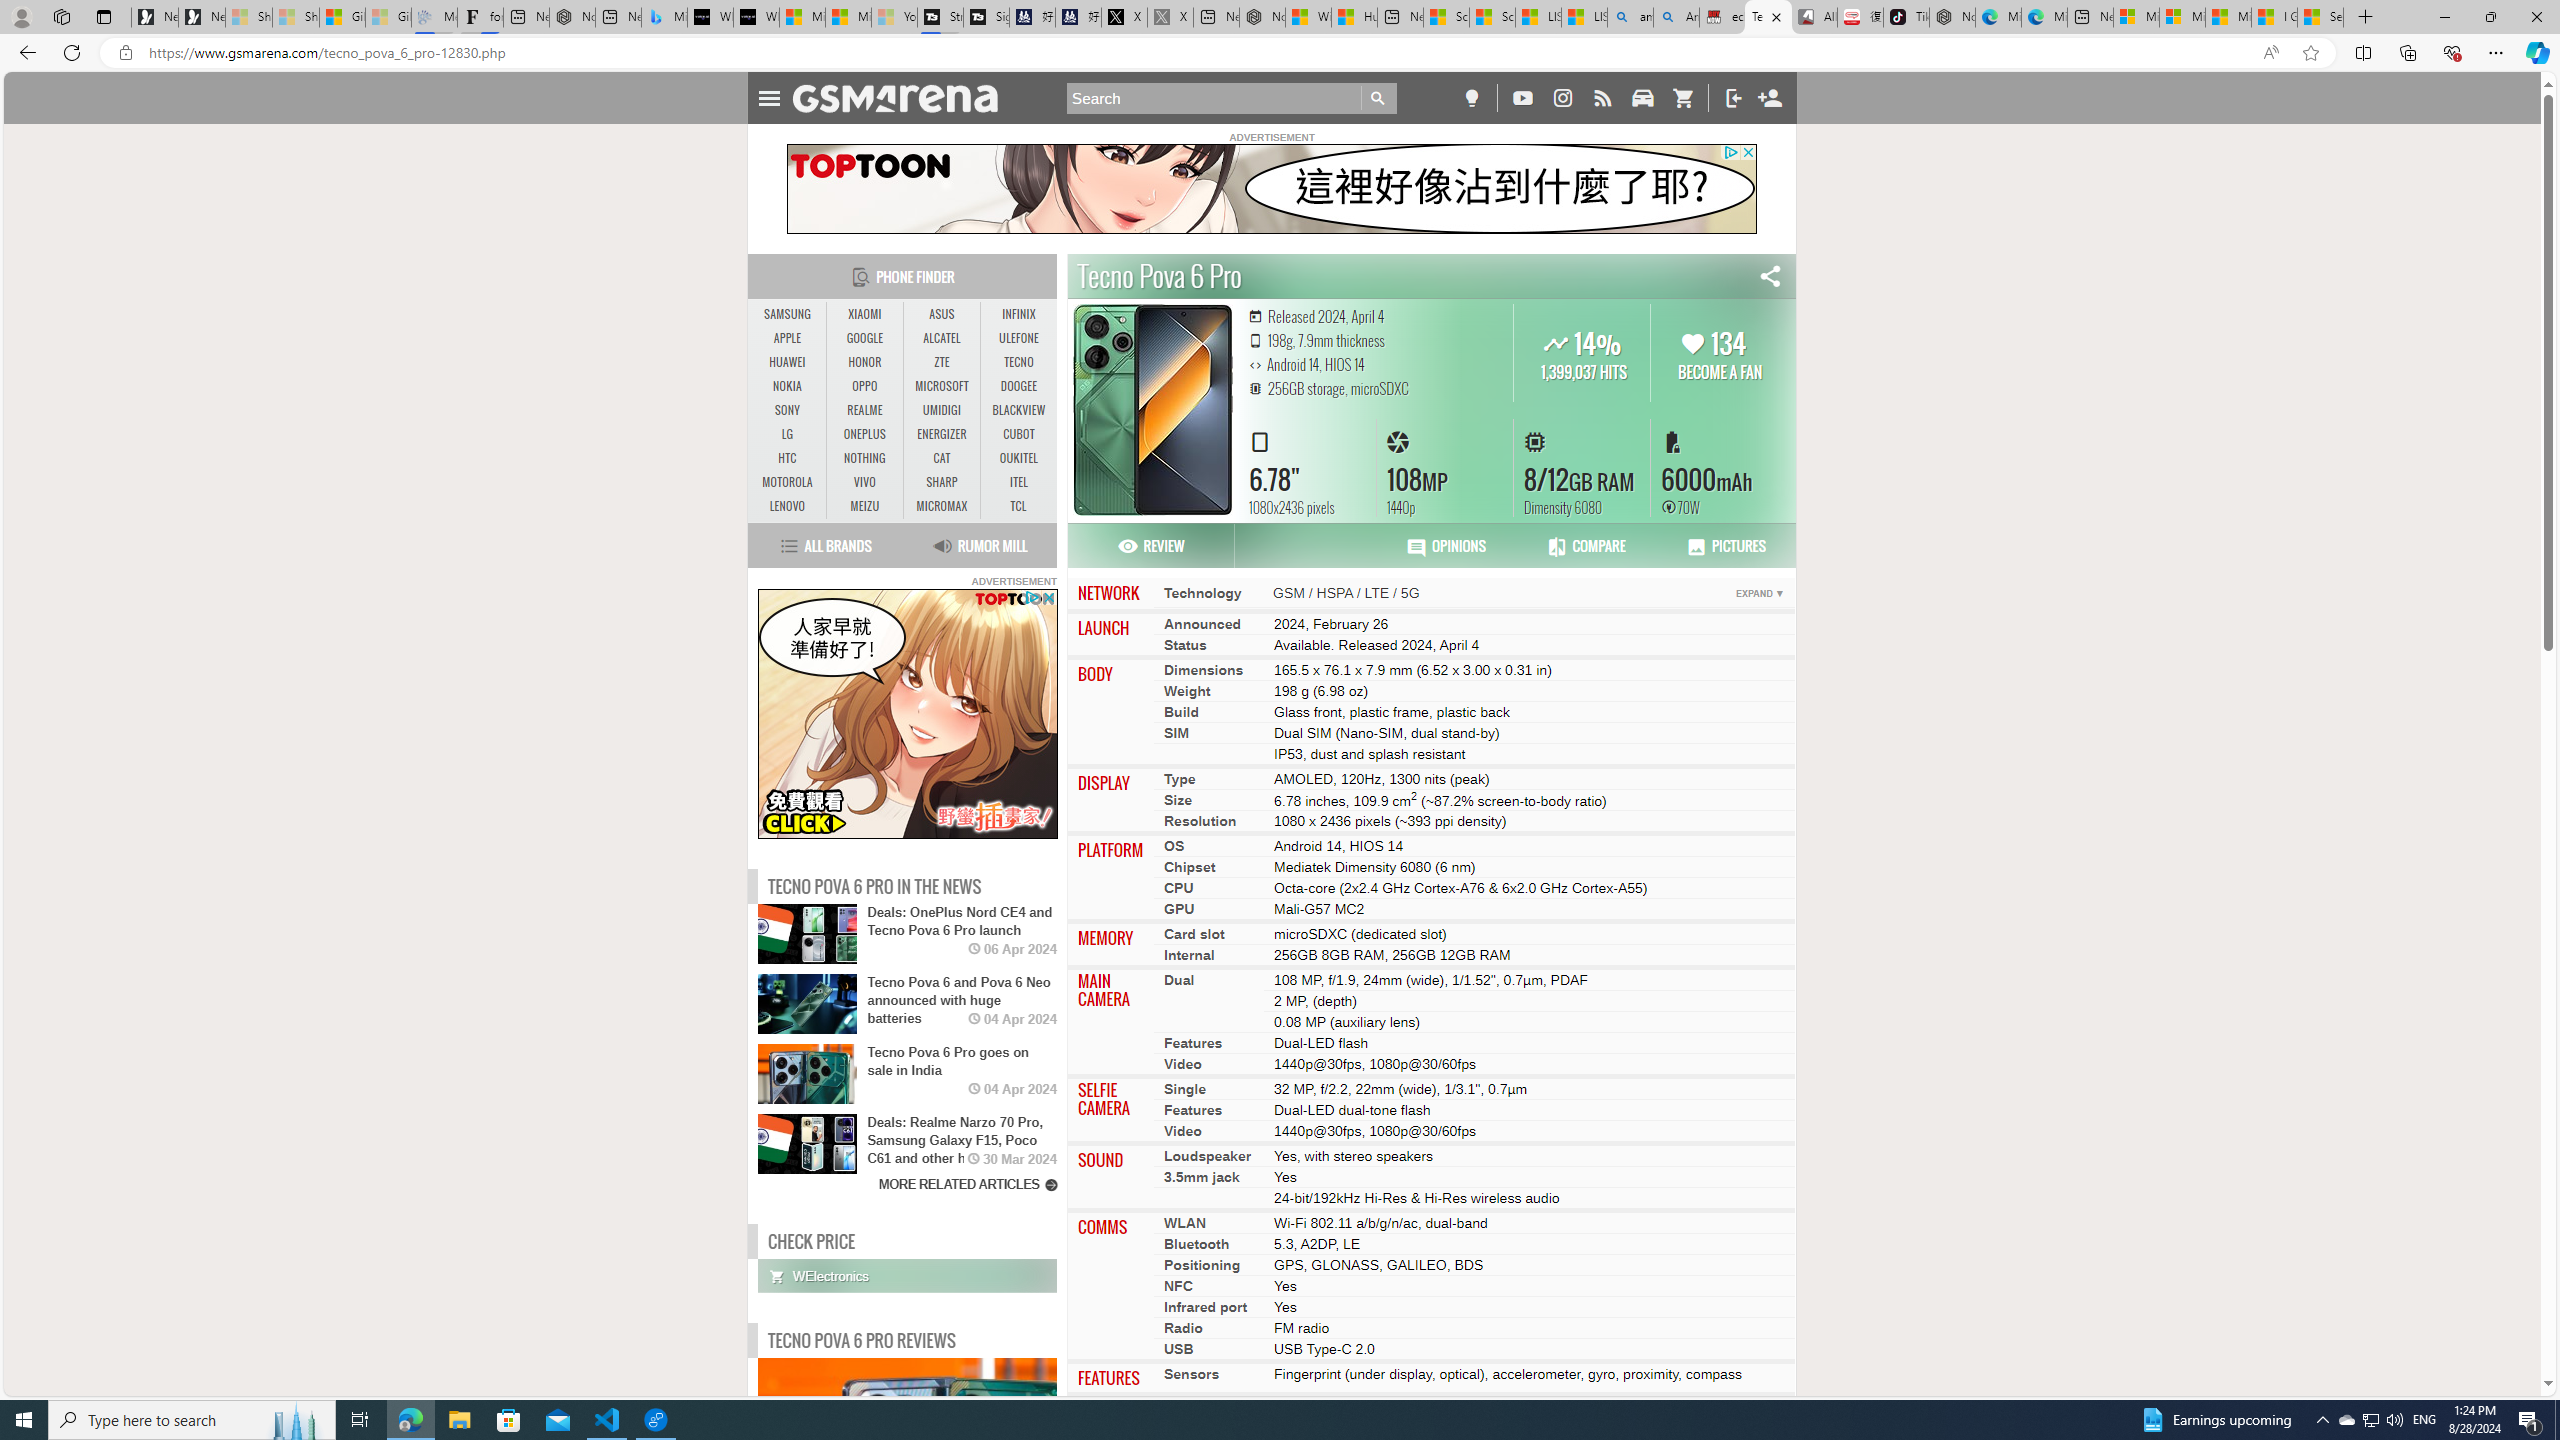 This screenshot has height=1440, width=2560. I want to click on Chipset, so click(1190, 867).